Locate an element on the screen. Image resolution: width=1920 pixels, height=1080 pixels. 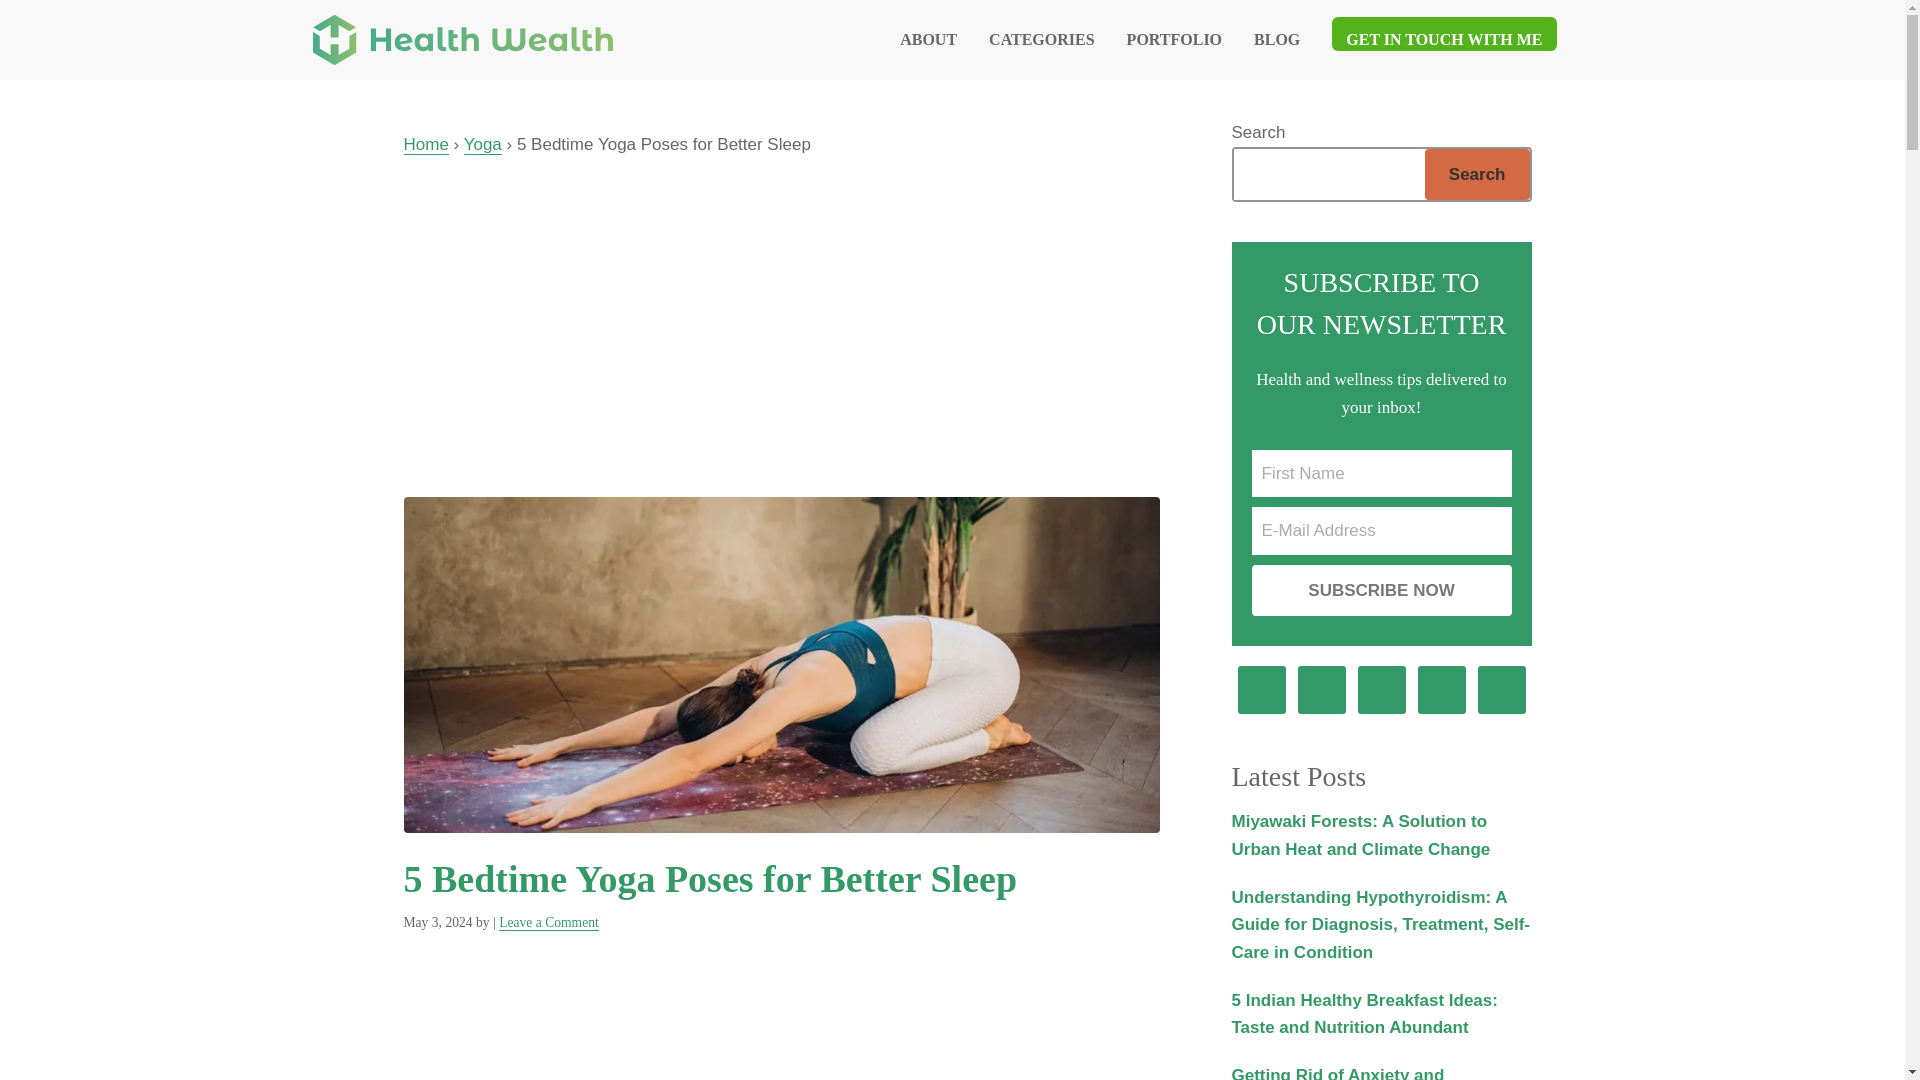
Advertisement is located at coordinates (781, 1018).